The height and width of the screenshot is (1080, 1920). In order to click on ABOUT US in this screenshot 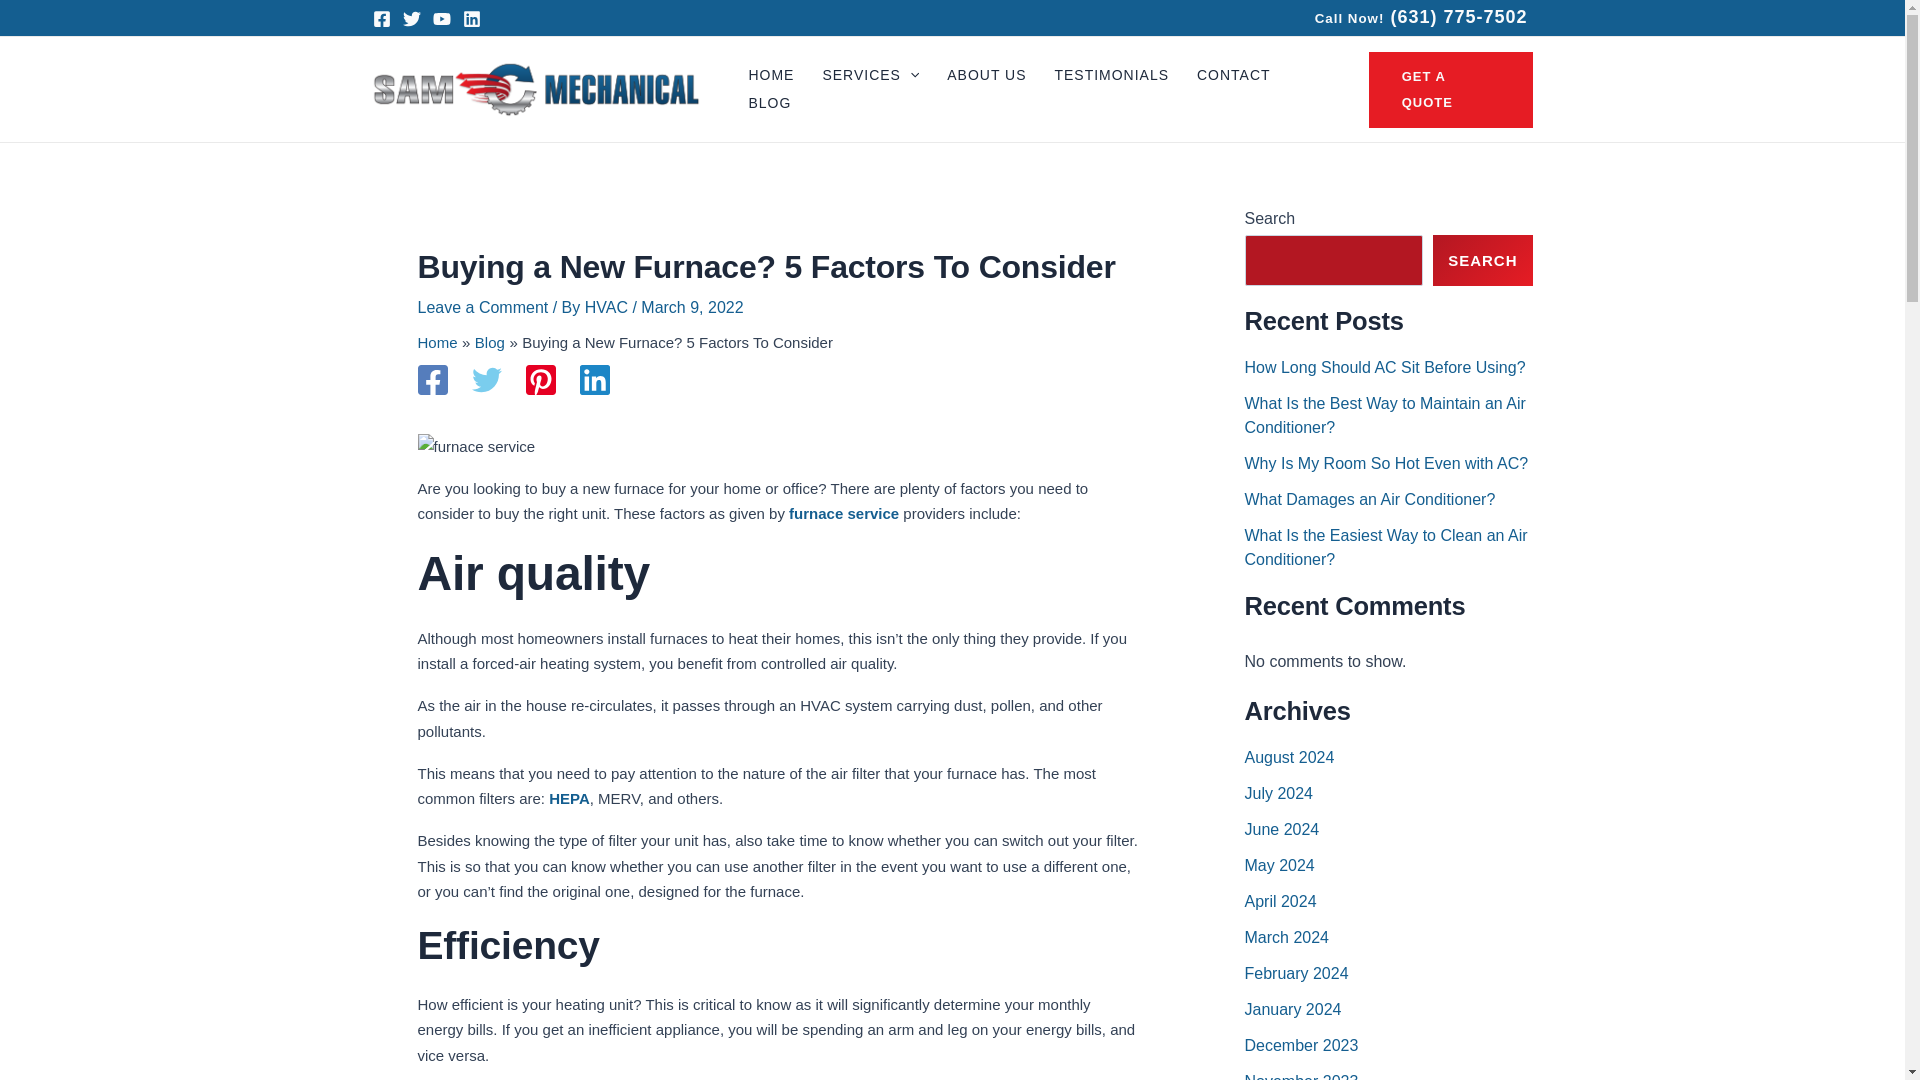, I will do `click(986, 75)`.